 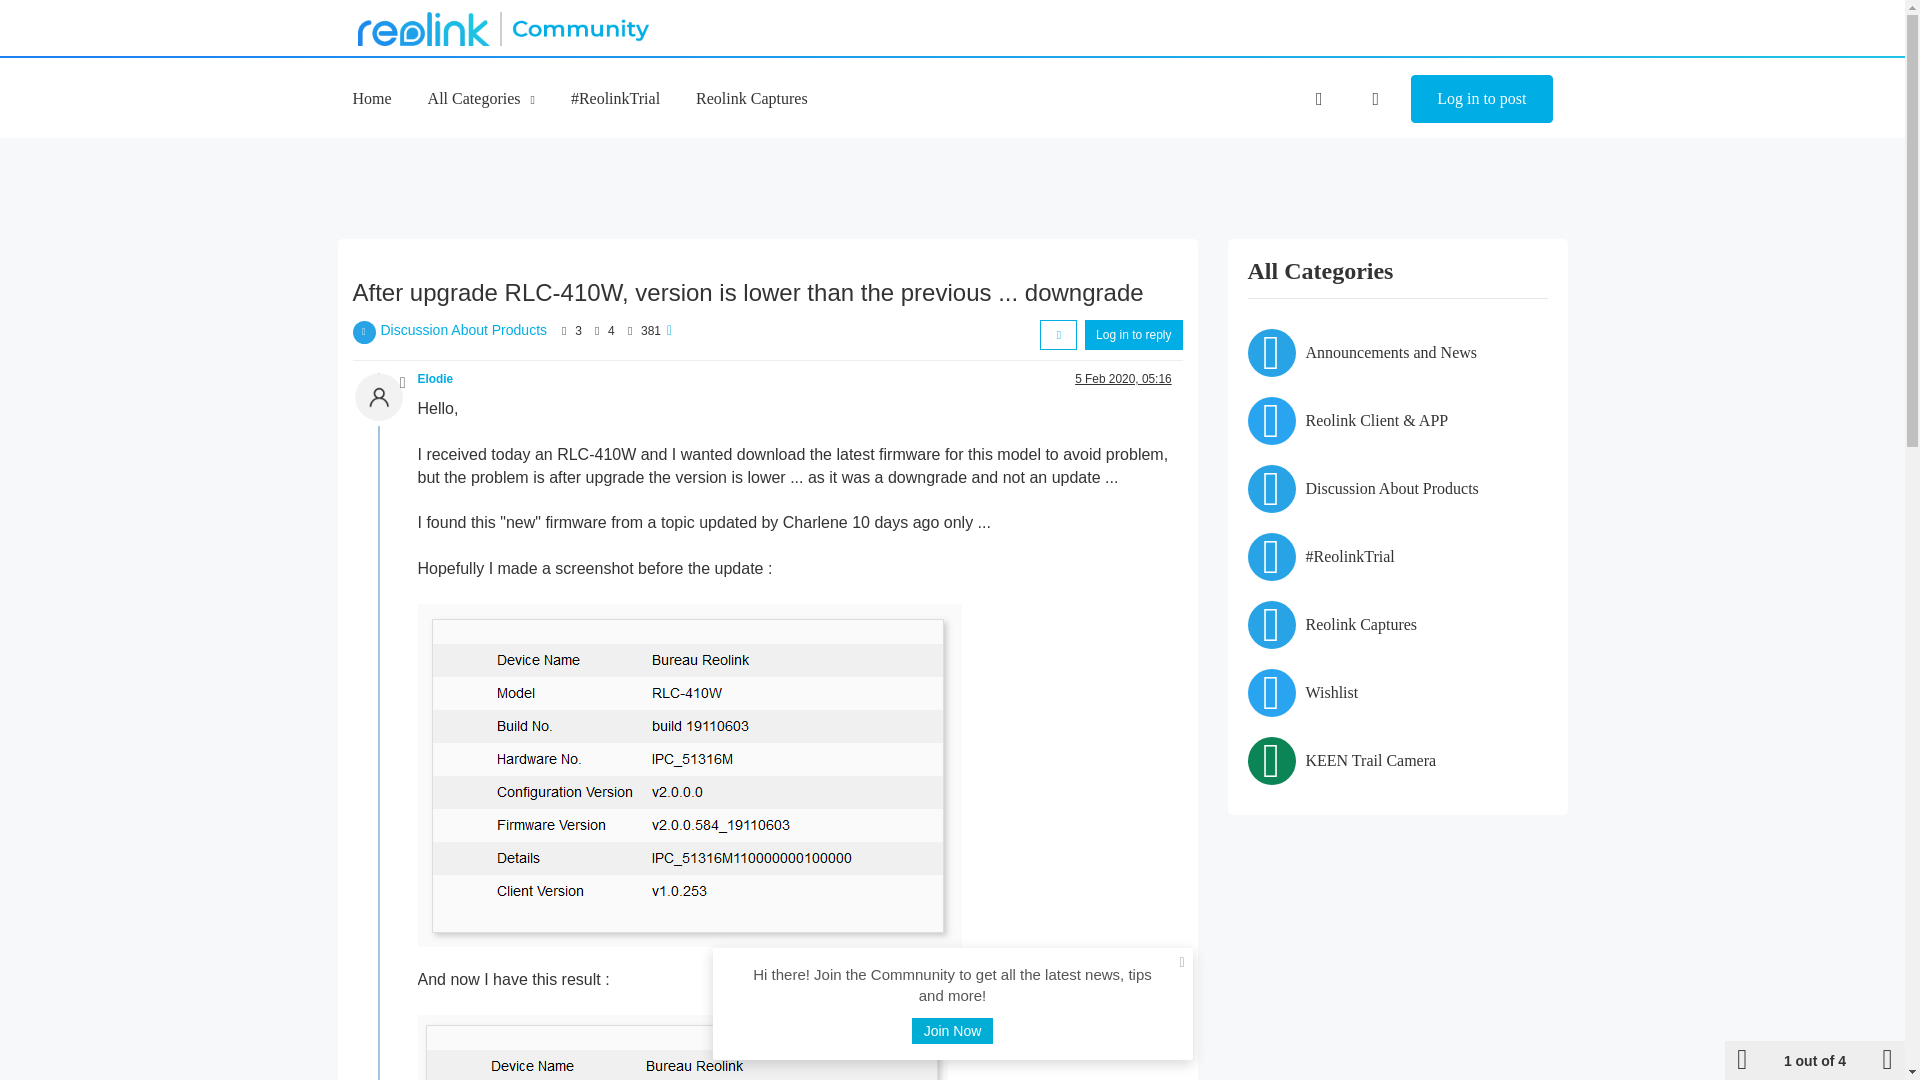 What do you see at coordinates (1133, 334) in the screenshot?
I see `Log in to reply` at bounding box center [1133, 334].